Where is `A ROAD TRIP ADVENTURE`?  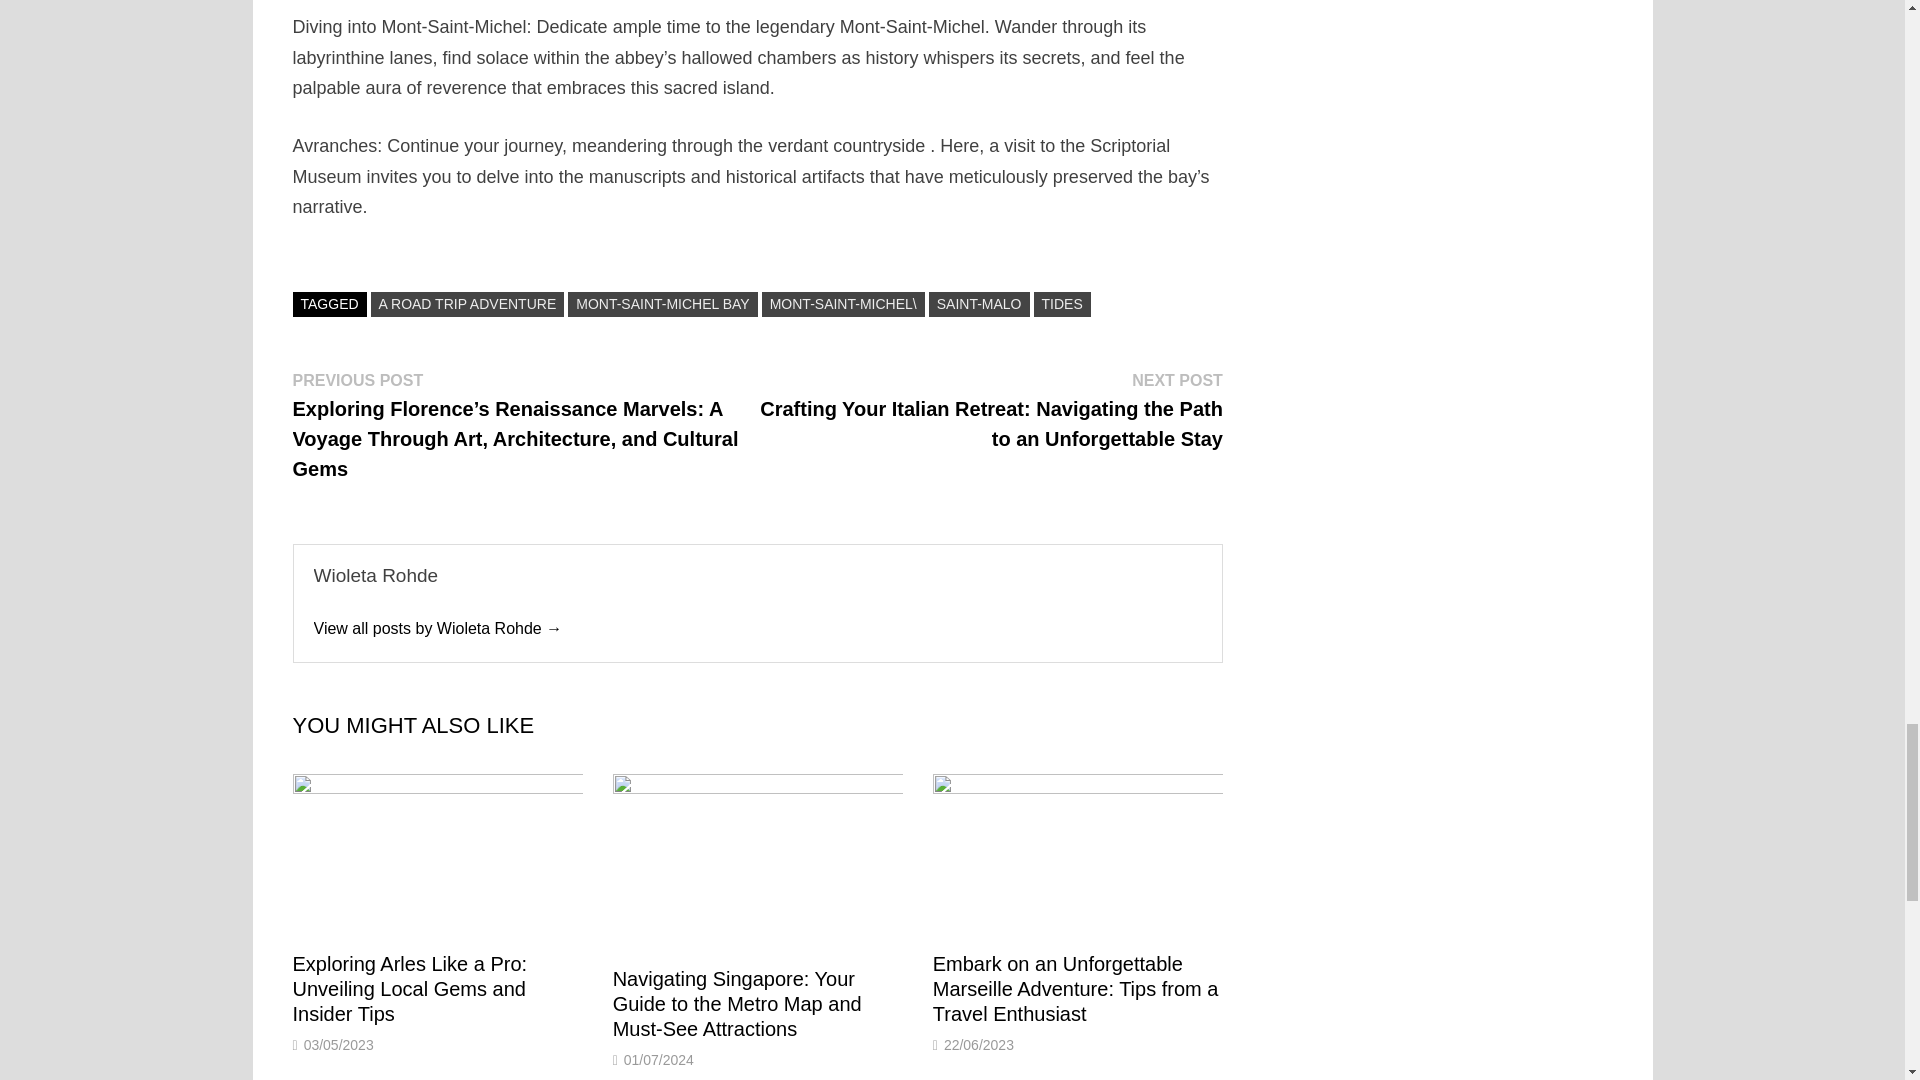
A ROAD TRIP ADVENTURE is located at coordinates (467, 304).